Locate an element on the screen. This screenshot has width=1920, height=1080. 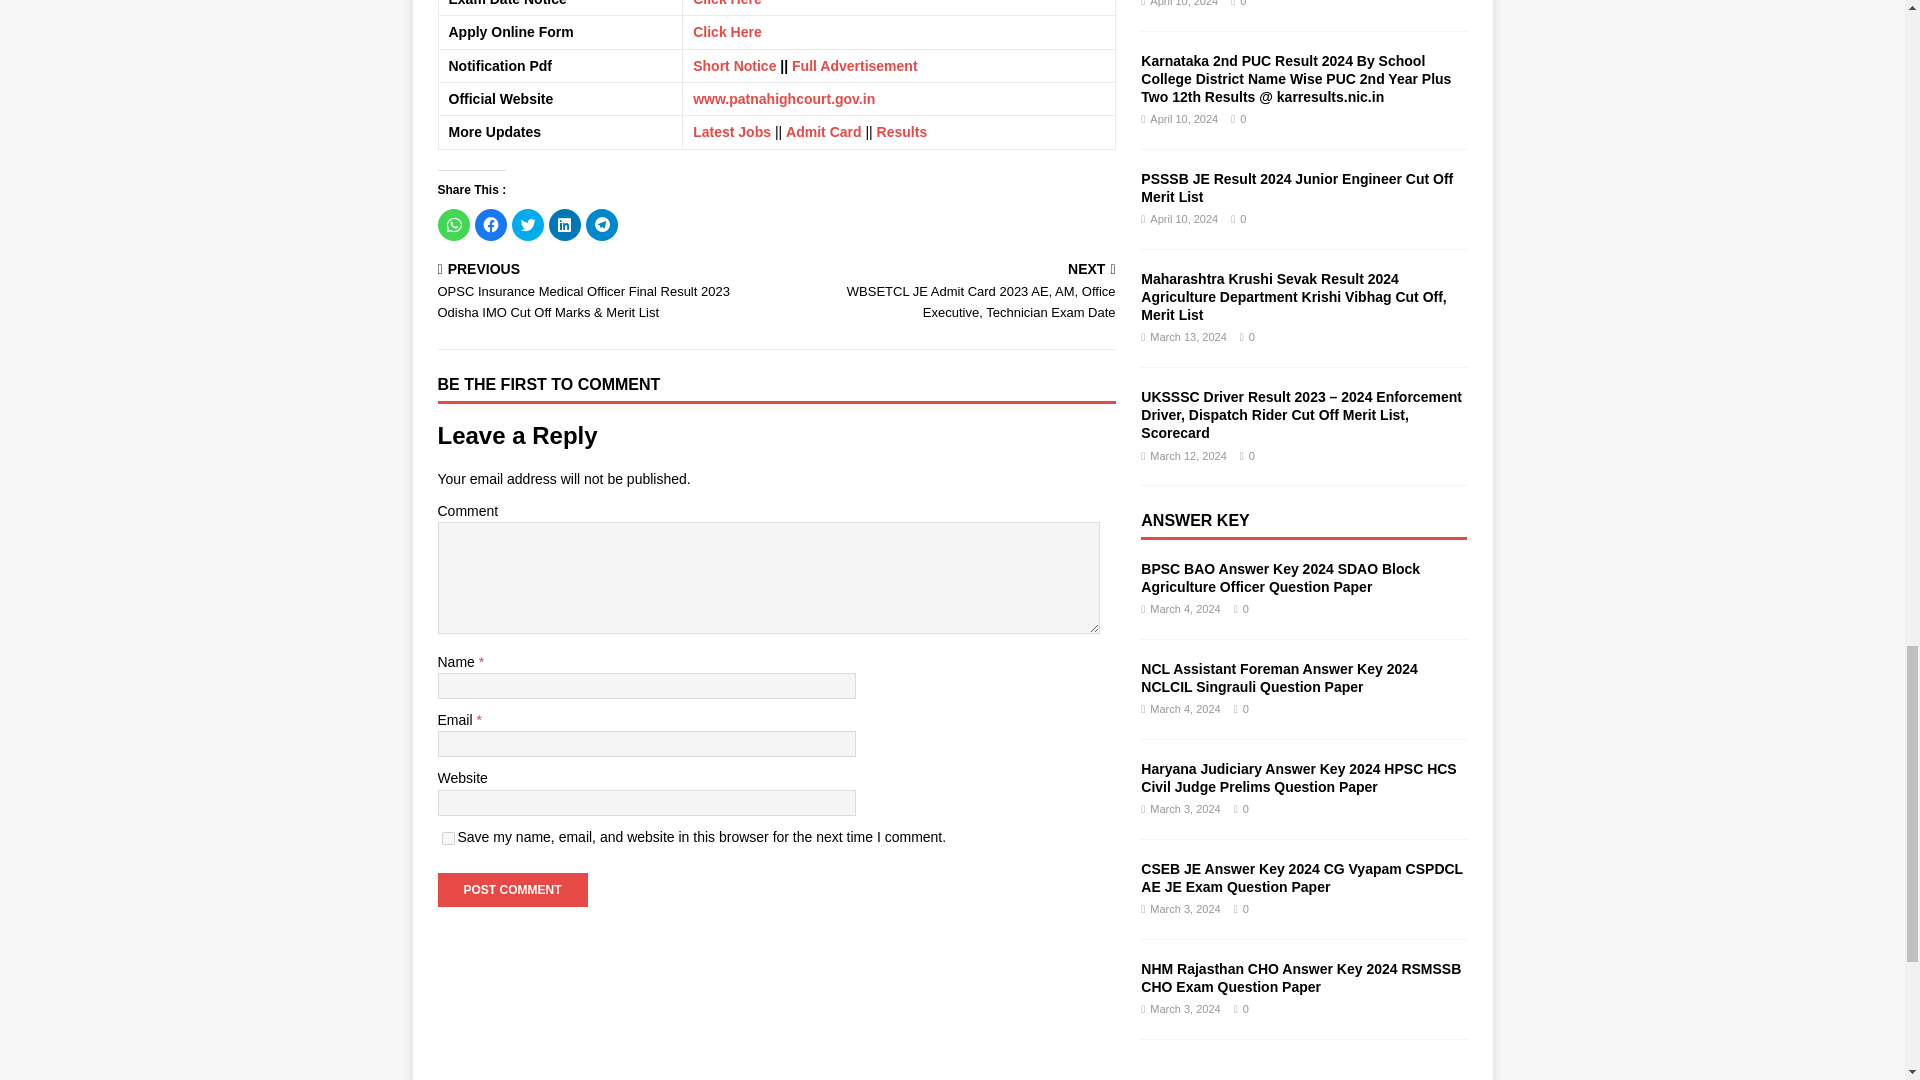
Short Notice is located at coordinates (734, 66).